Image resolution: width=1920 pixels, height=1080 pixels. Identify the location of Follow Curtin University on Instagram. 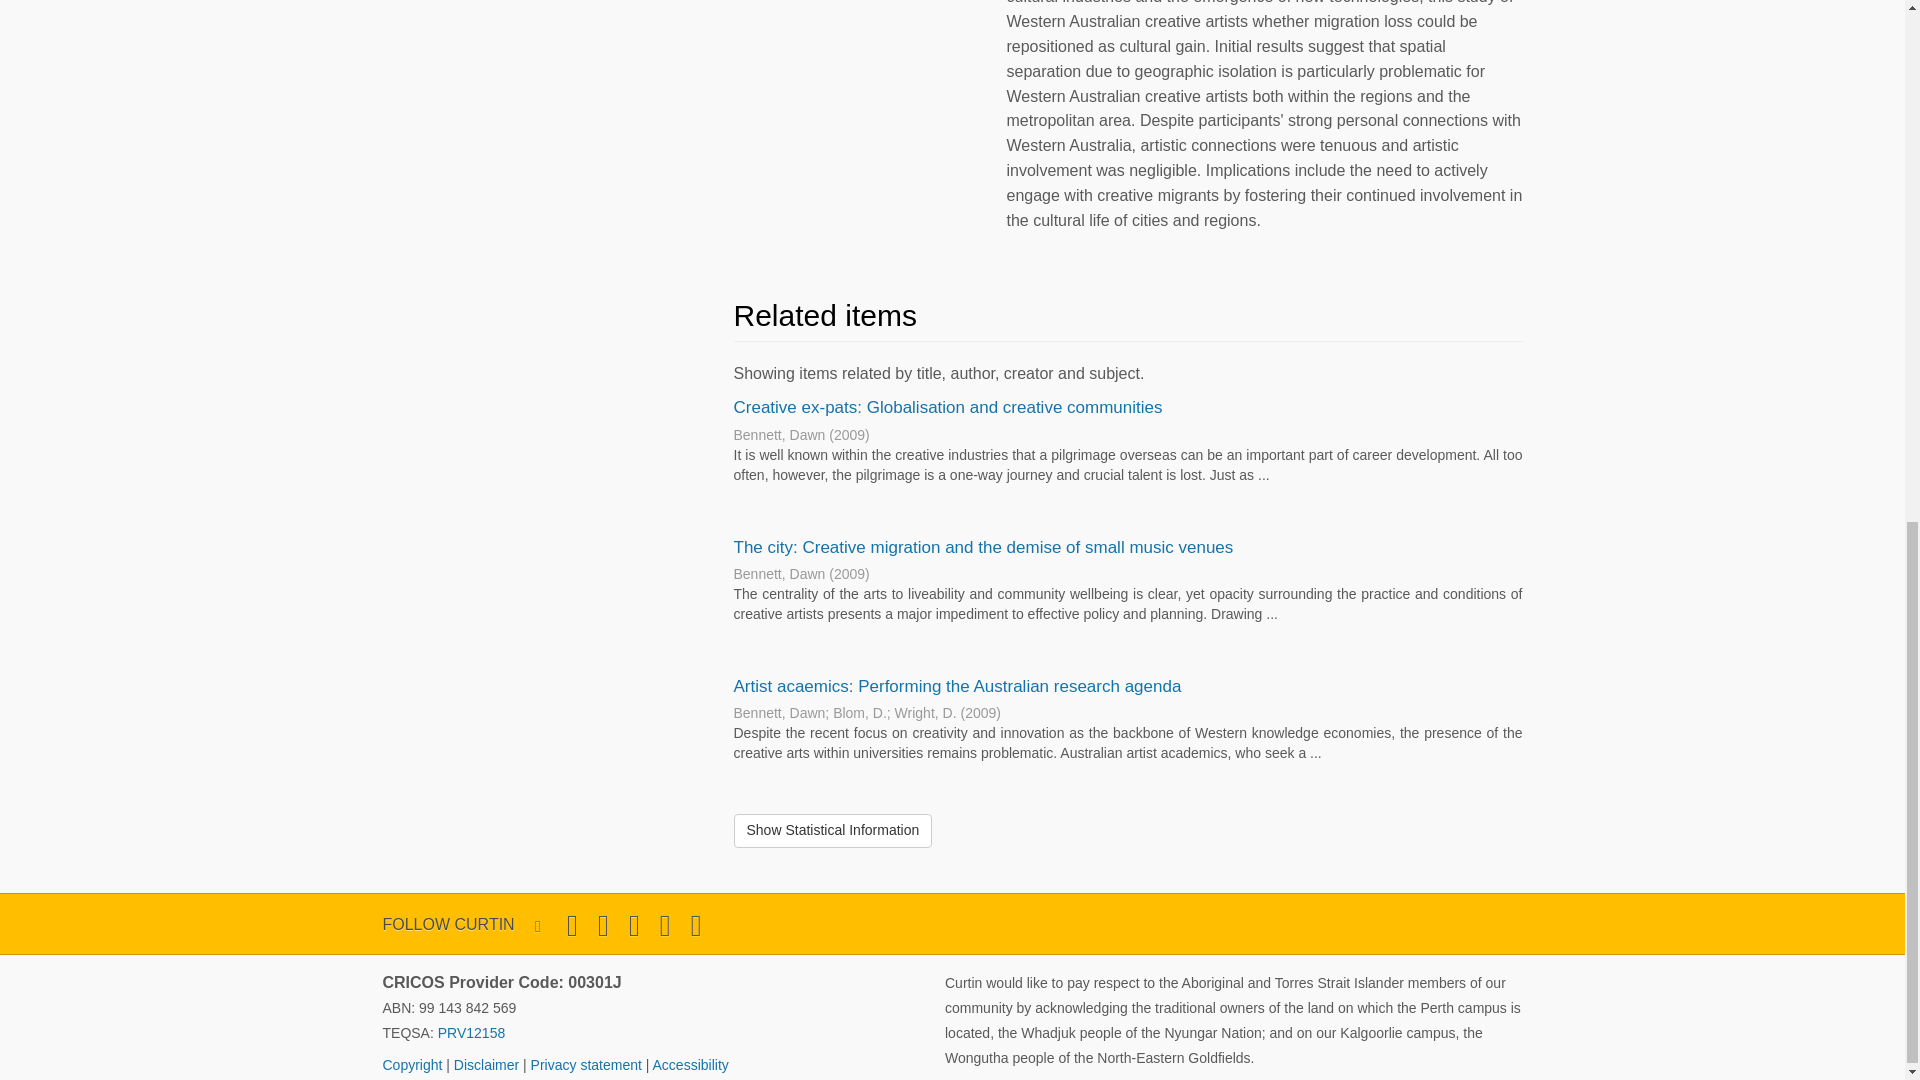
(634, 926).